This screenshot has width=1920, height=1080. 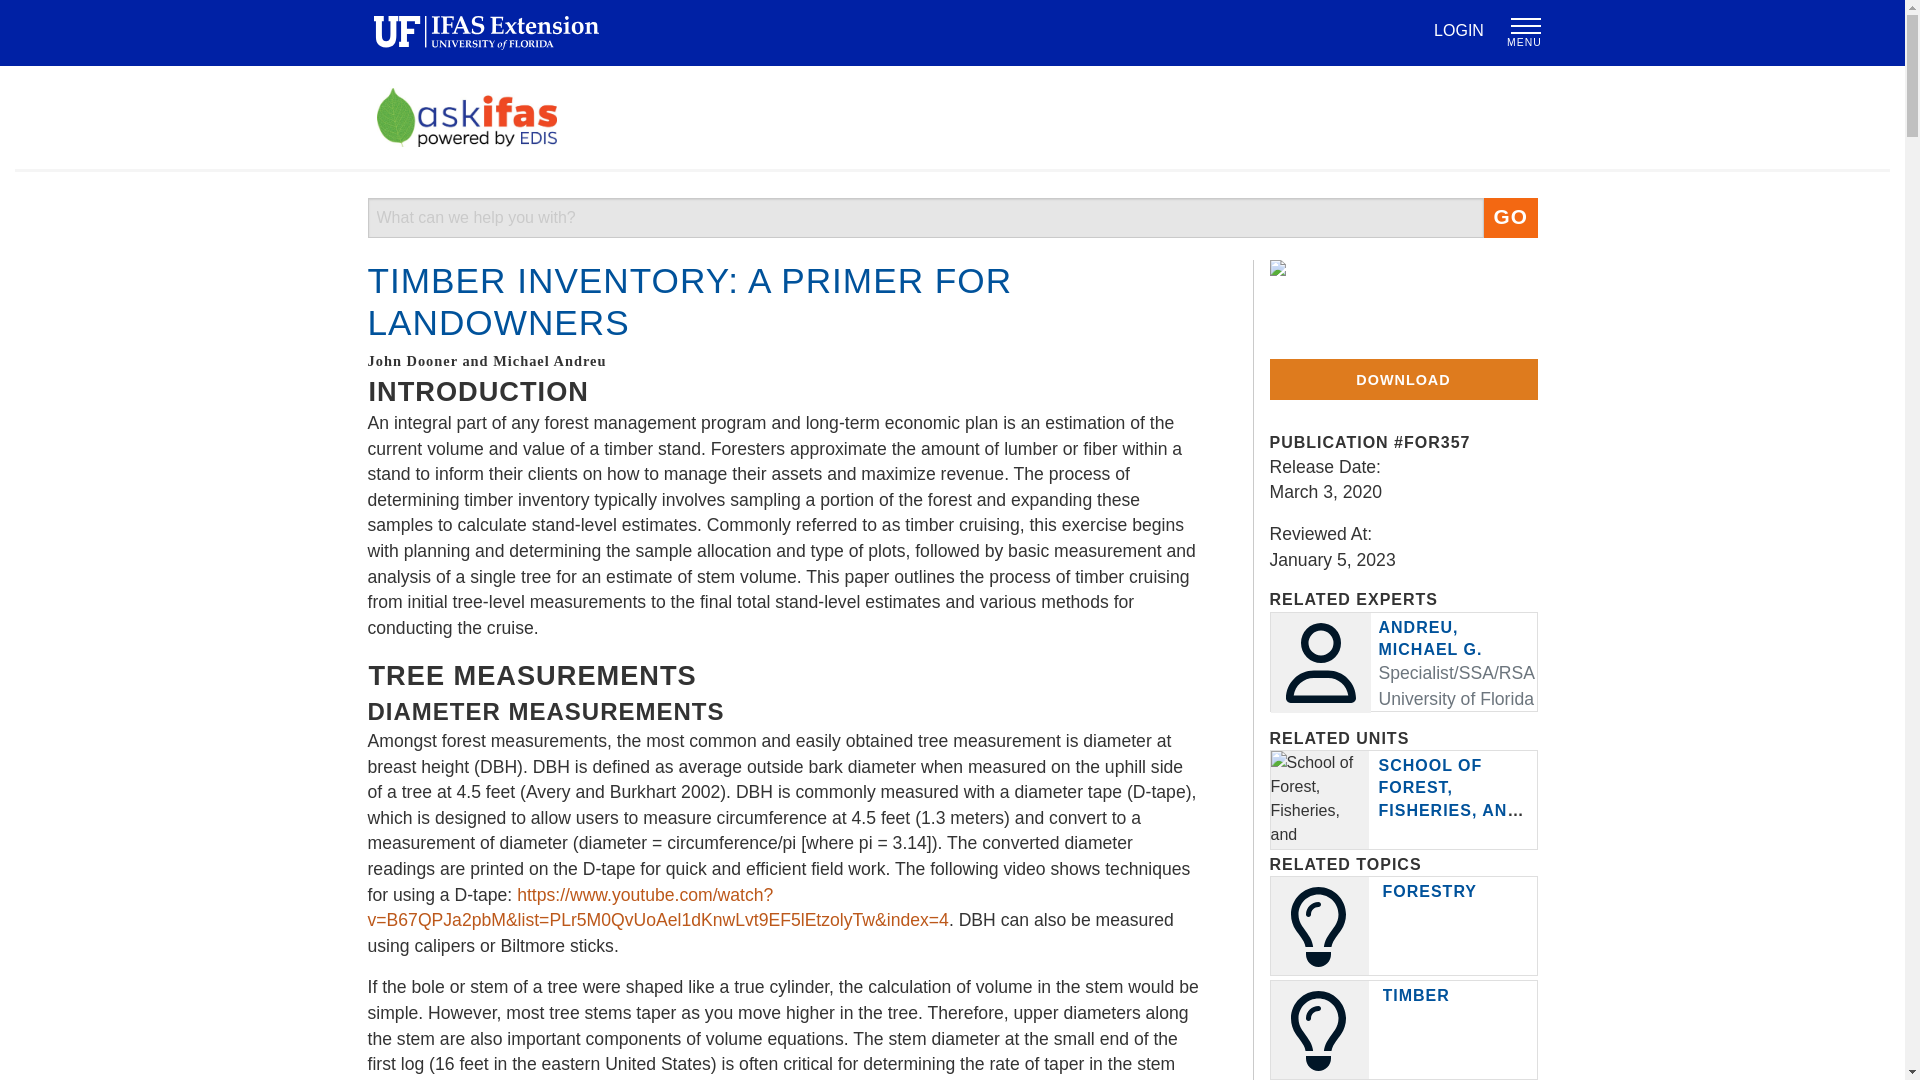 I want to click on ANDREU, MICHAEL G., so click(x=1430, y=638).